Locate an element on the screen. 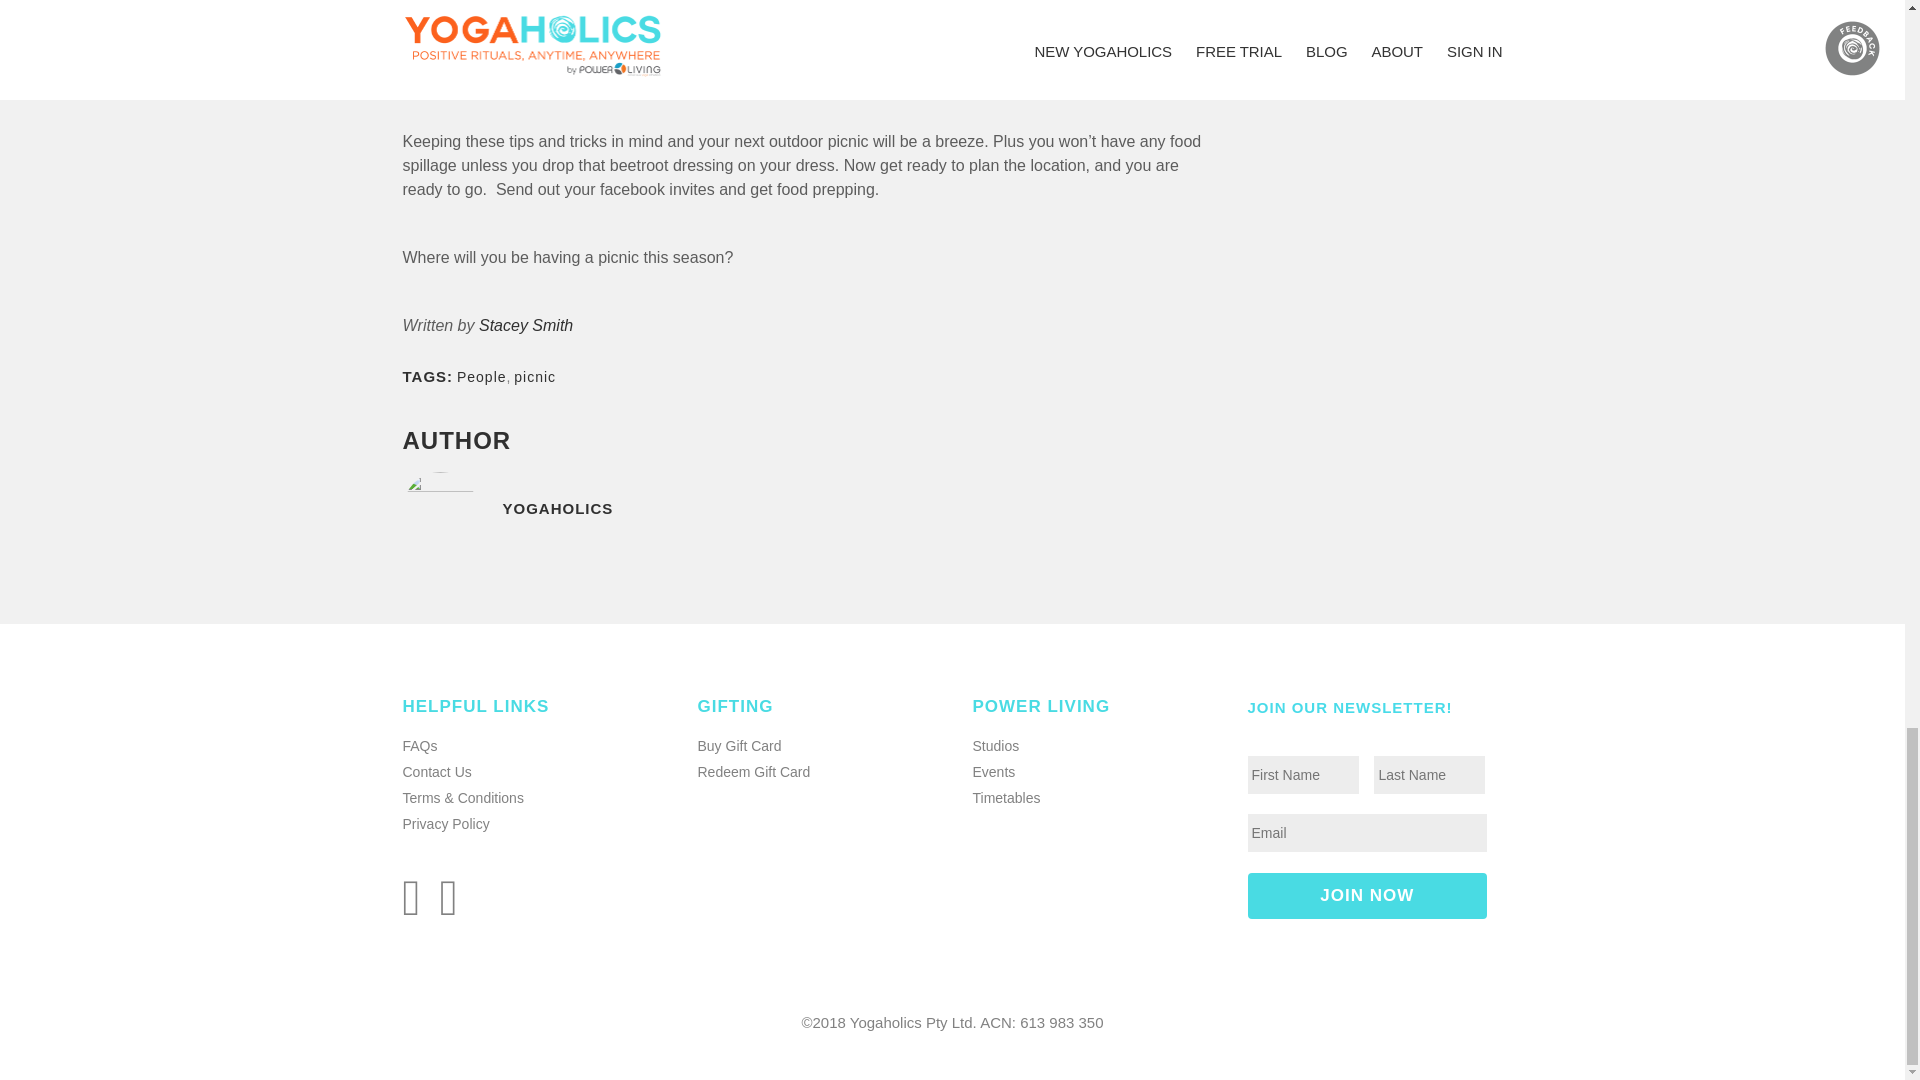 Image resolution: width=1920 pixels, height=1080 pixels. Stacey Smith is located at coordinates (525, 325).